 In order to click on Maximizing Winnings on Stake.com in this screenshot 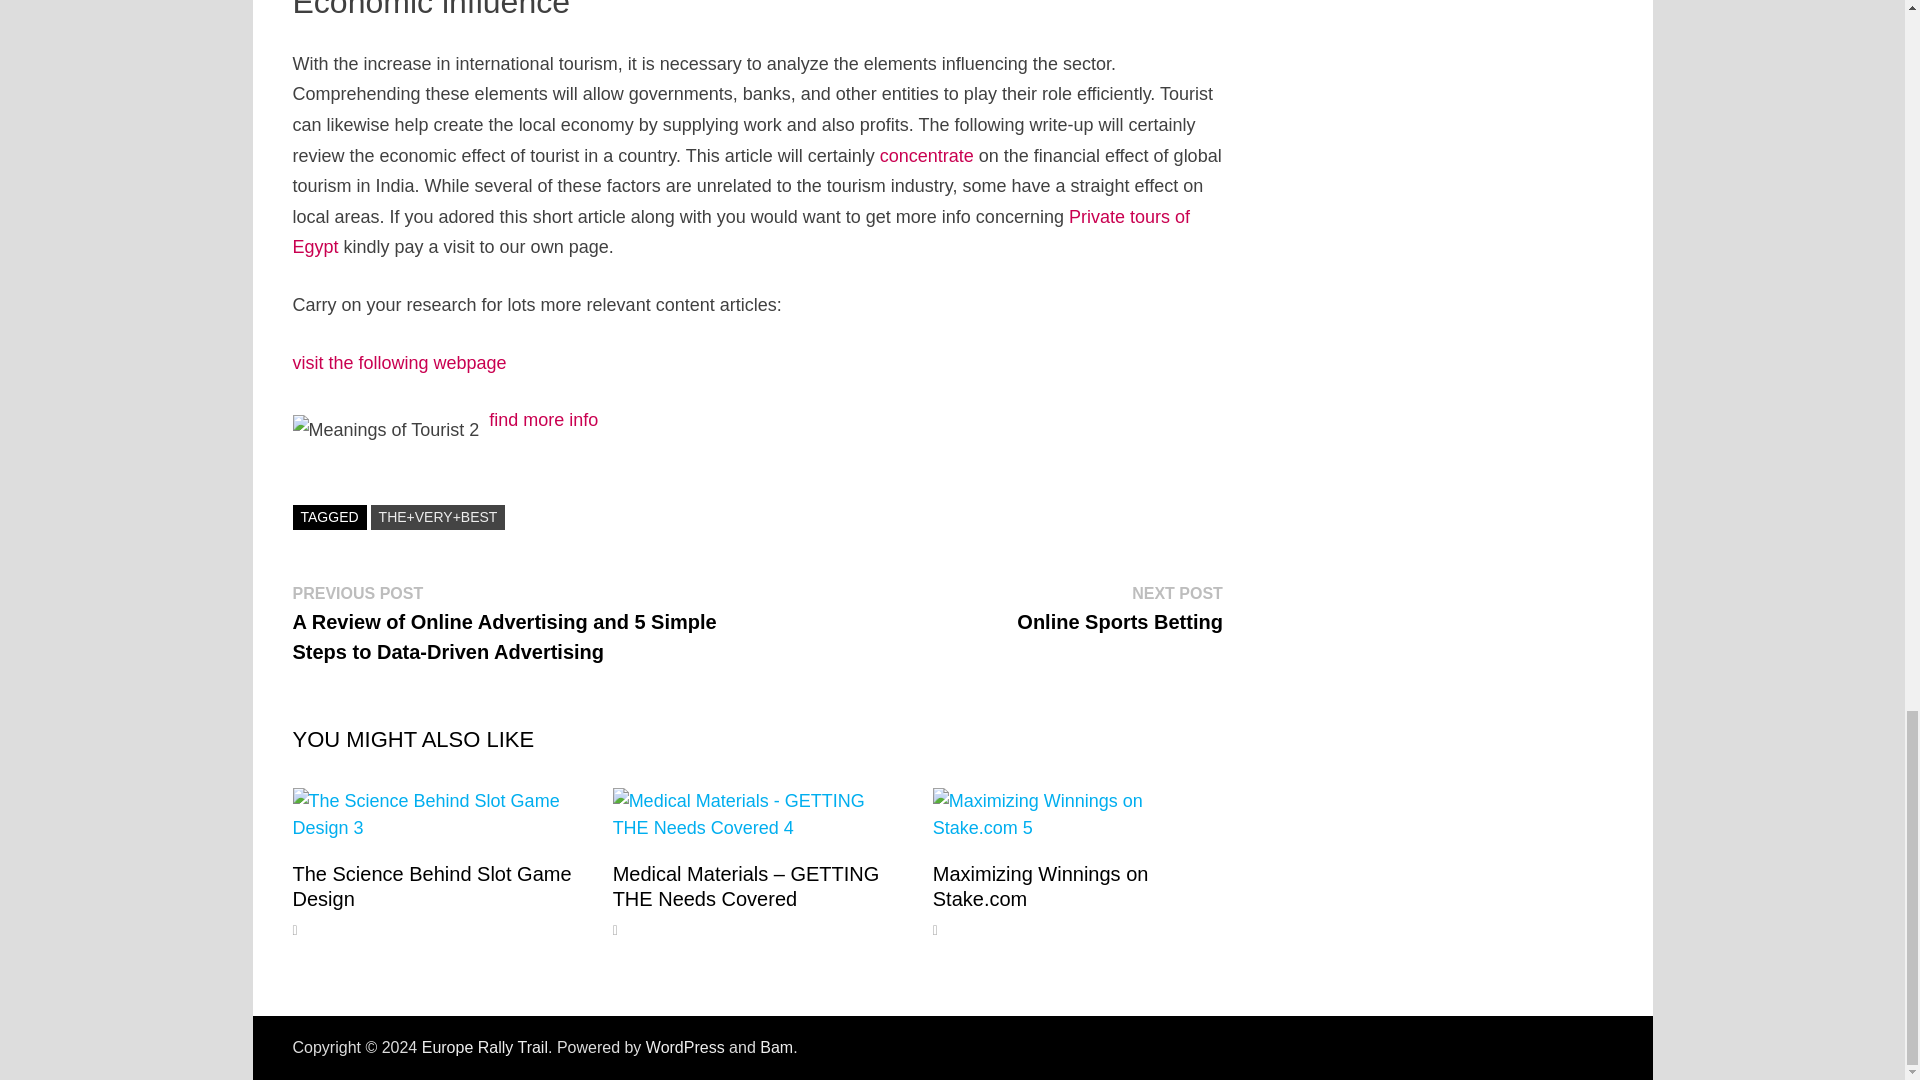, I will do `click(430, 886)`.